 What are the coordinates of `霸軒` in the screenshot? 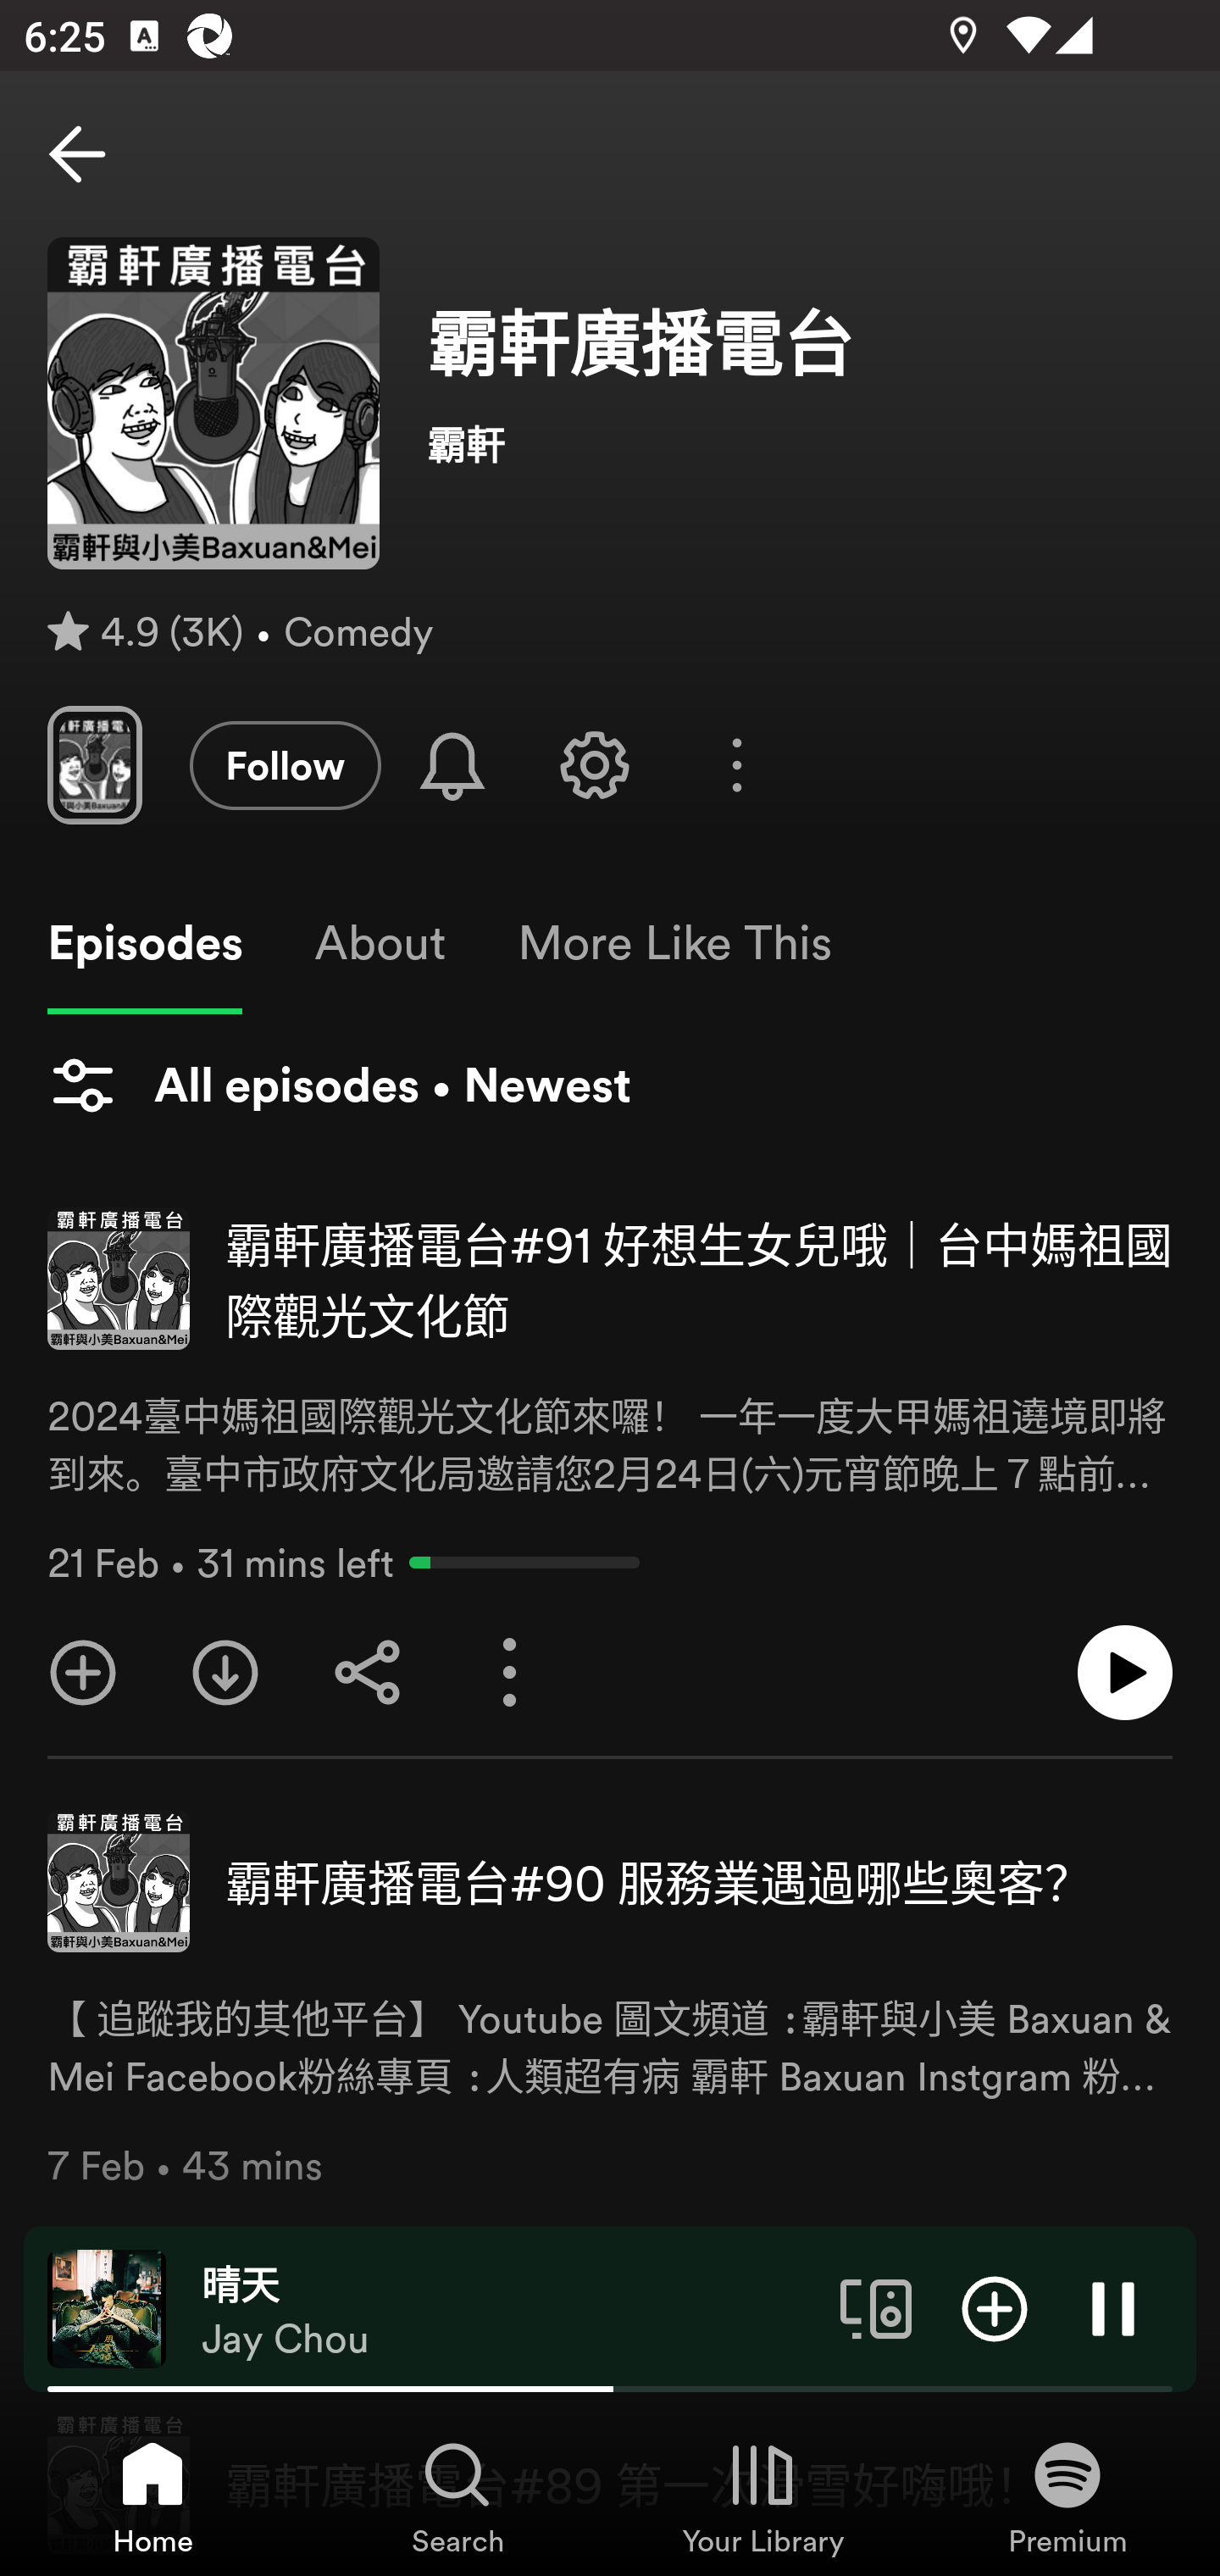 It's located at (799, 442).